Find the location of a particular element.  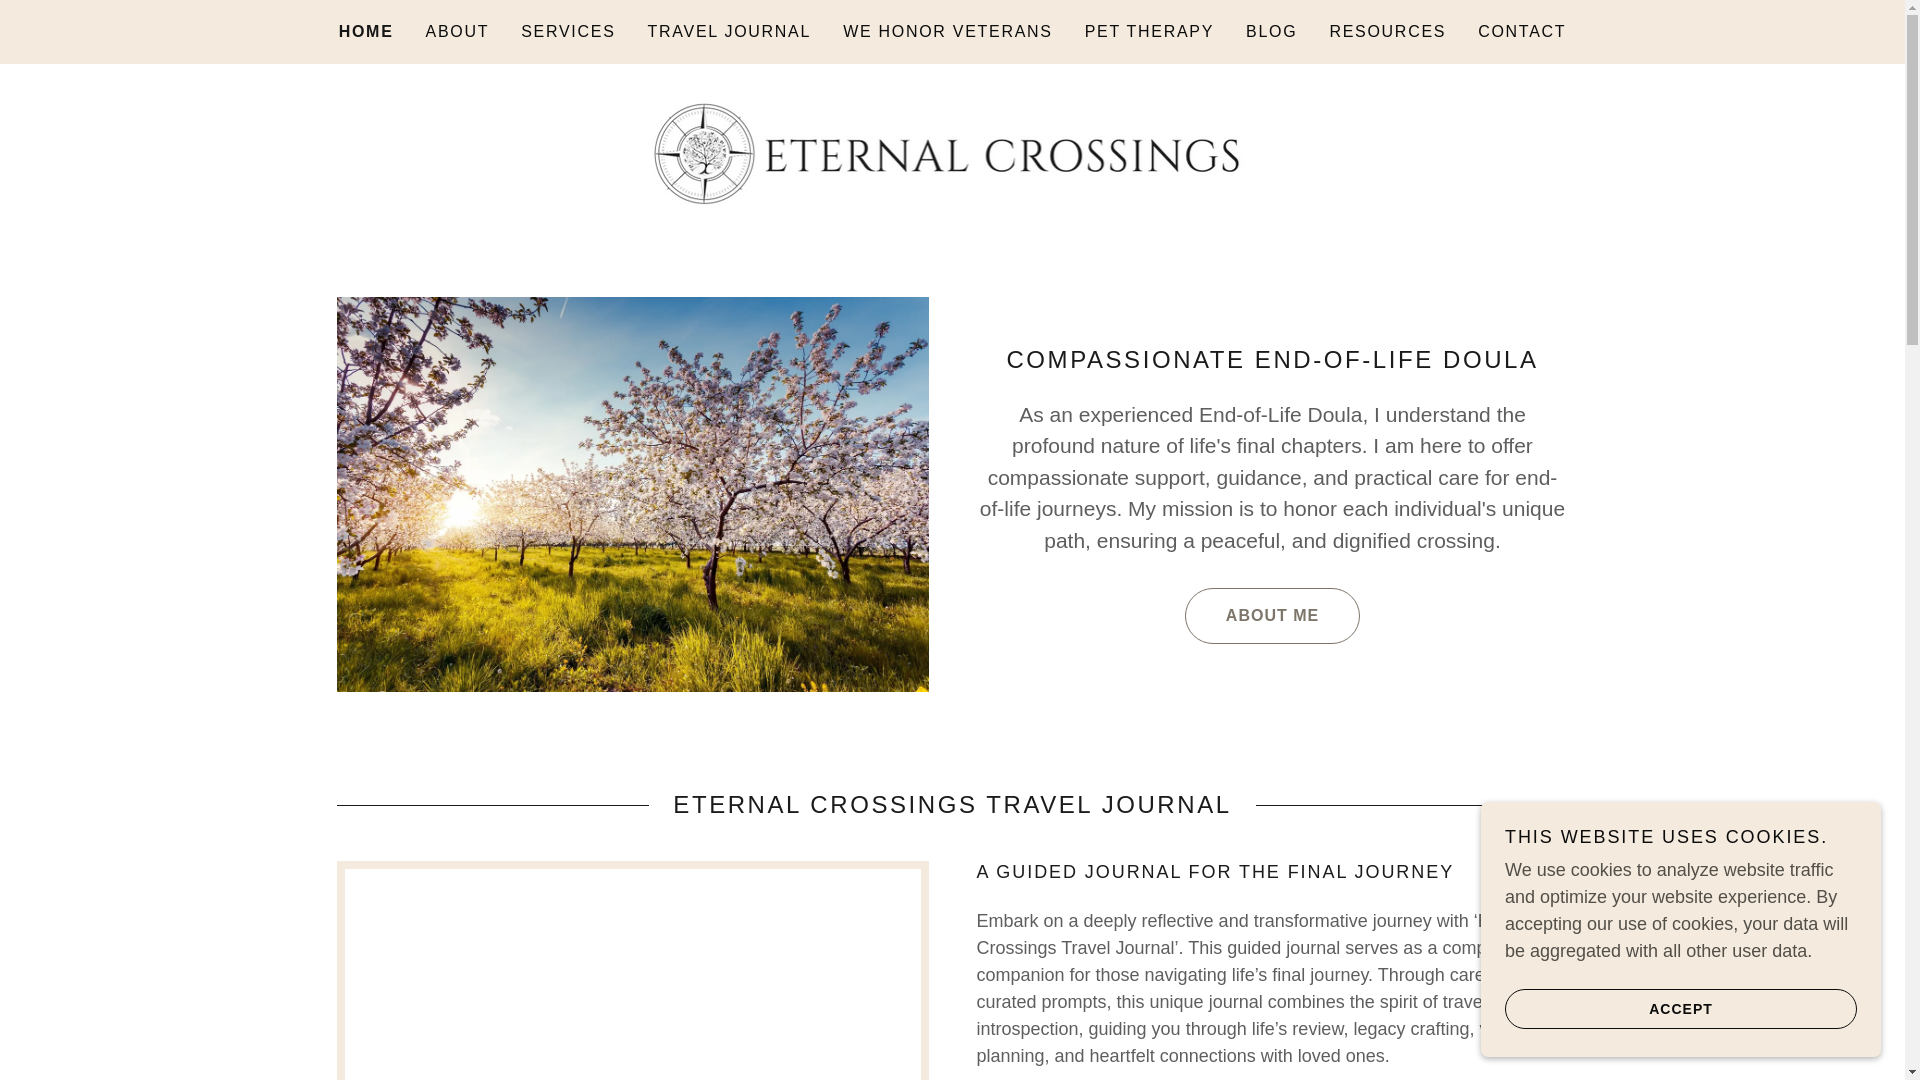

RESOURCES is located at coordinates (1386, 32).